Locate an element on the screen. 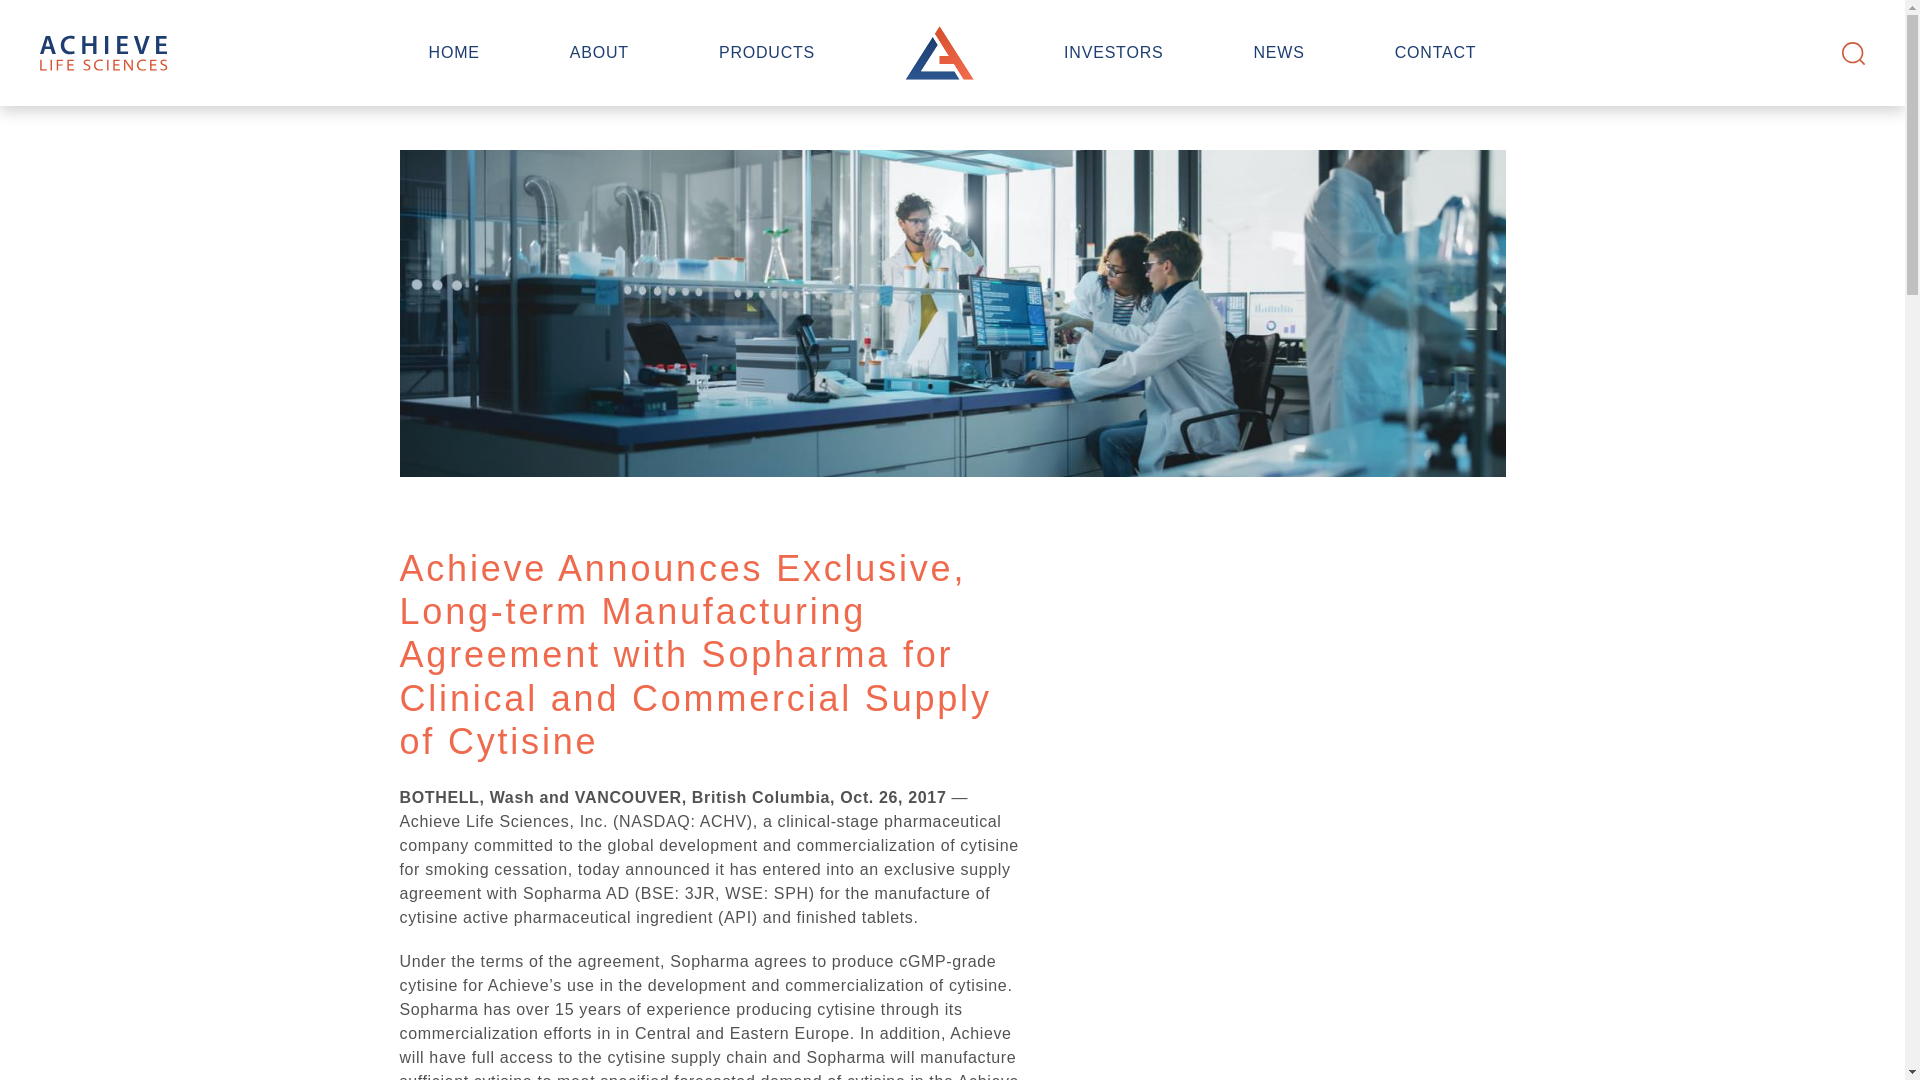 The image size is (1920, 1080). CONTACT is located at coordinates (1436, 52).